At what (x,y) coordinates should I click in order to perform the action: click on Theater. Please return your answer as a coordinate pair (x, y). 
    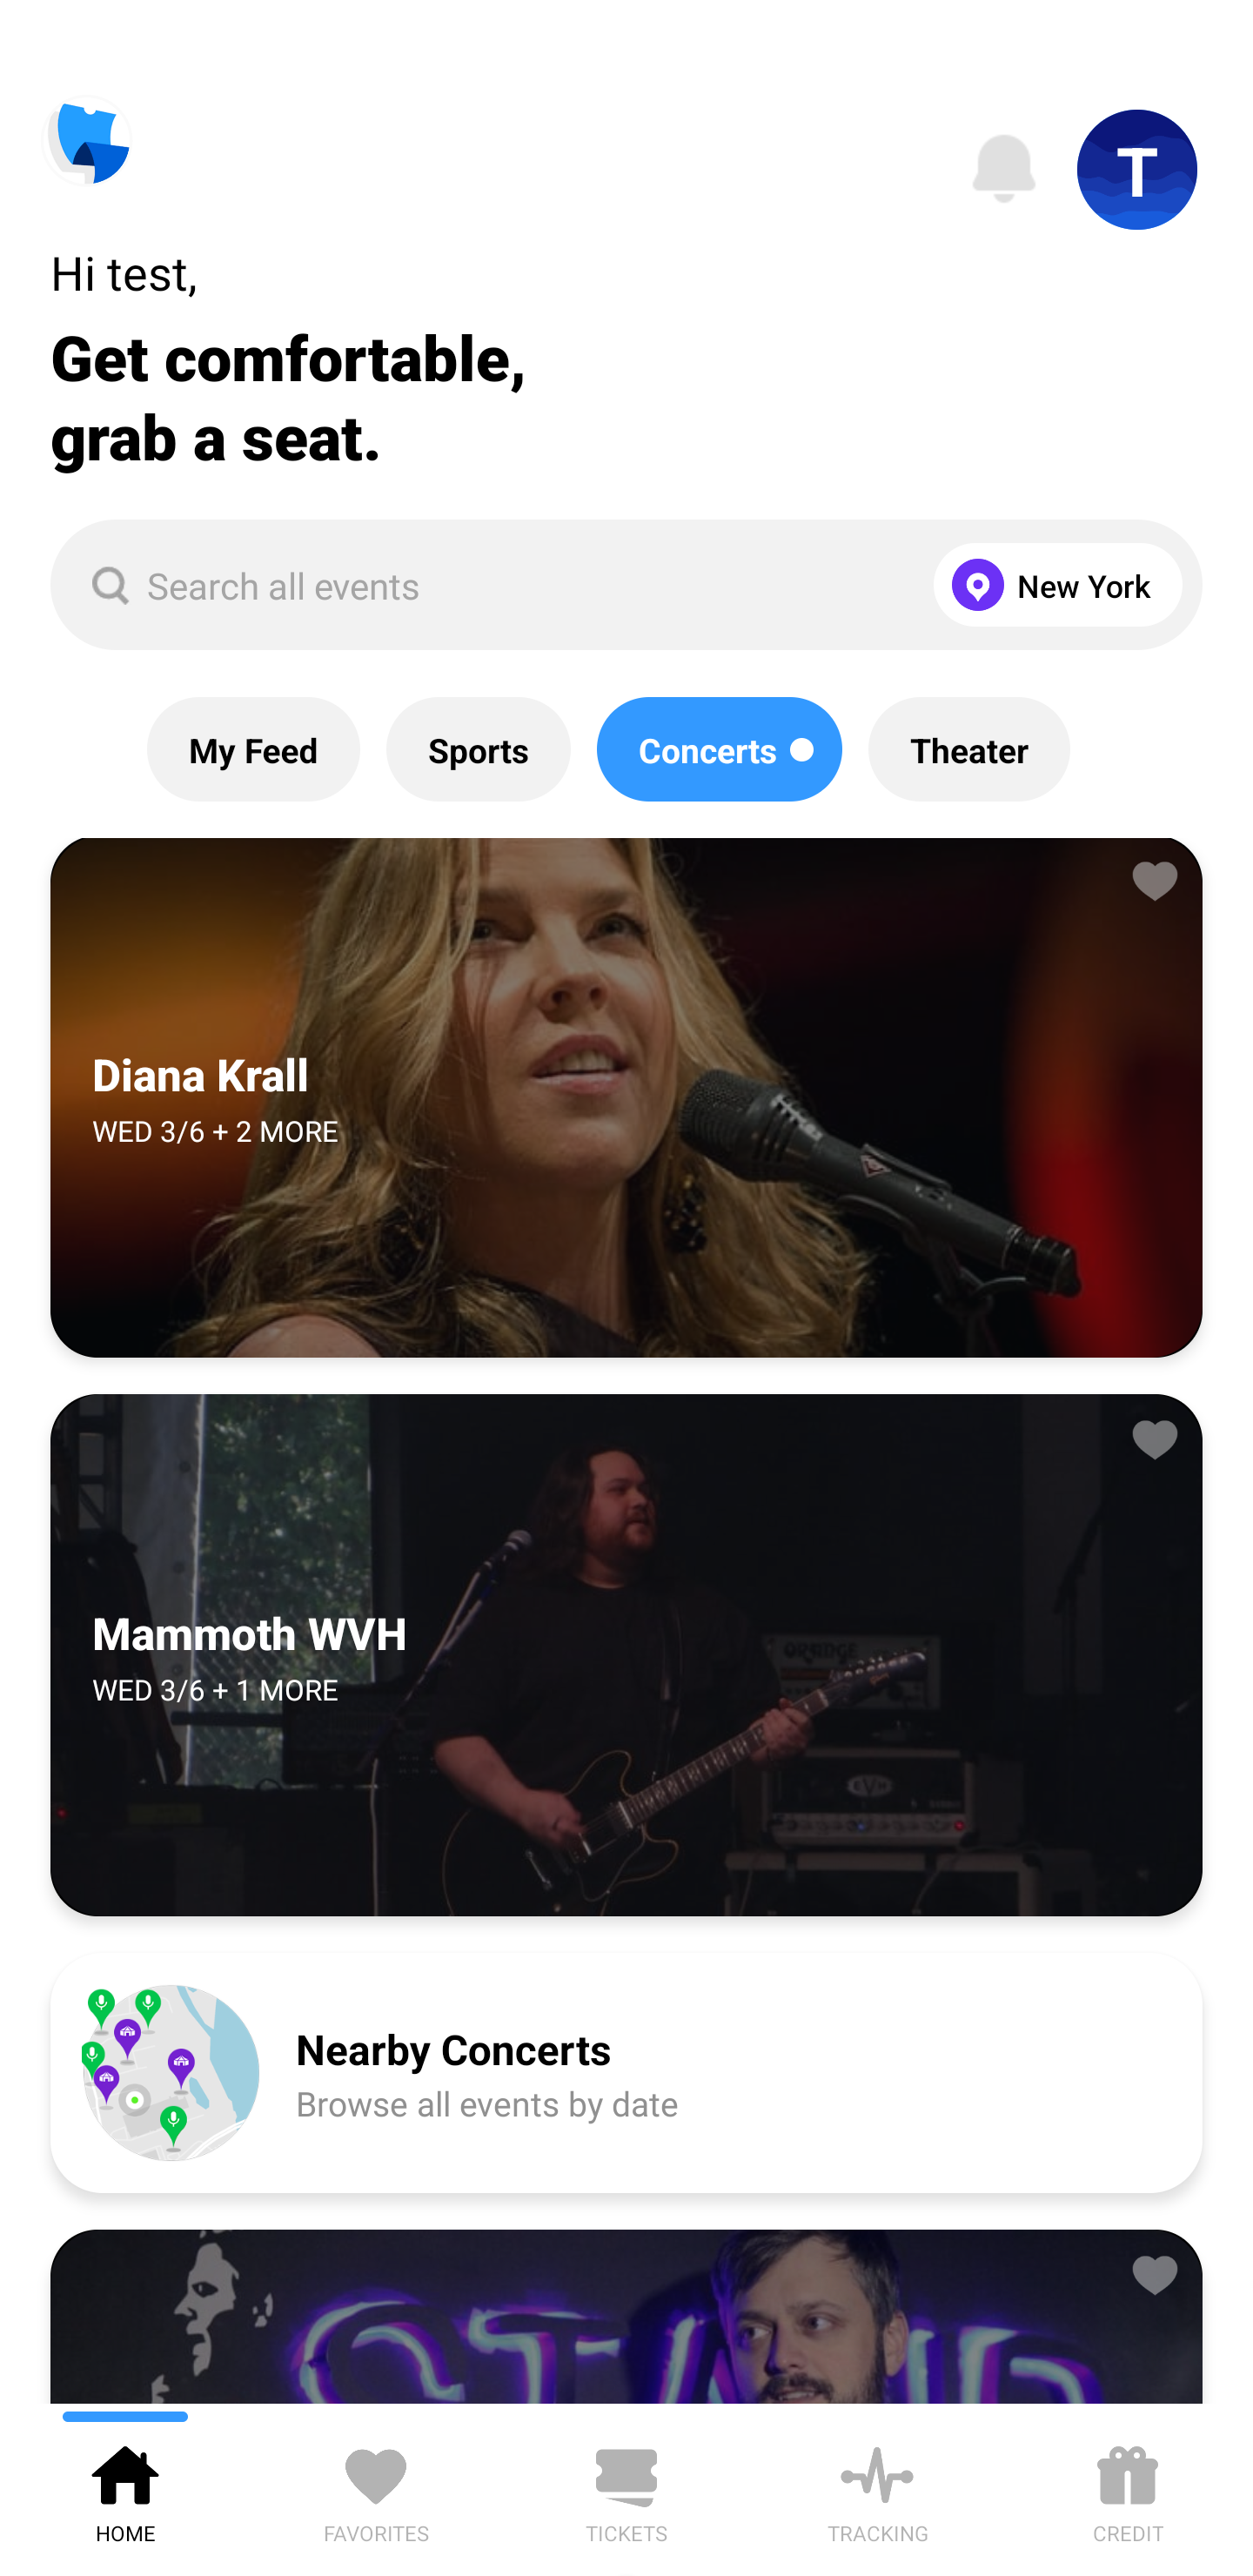
    Looking at the image, I should click on (968, 749).